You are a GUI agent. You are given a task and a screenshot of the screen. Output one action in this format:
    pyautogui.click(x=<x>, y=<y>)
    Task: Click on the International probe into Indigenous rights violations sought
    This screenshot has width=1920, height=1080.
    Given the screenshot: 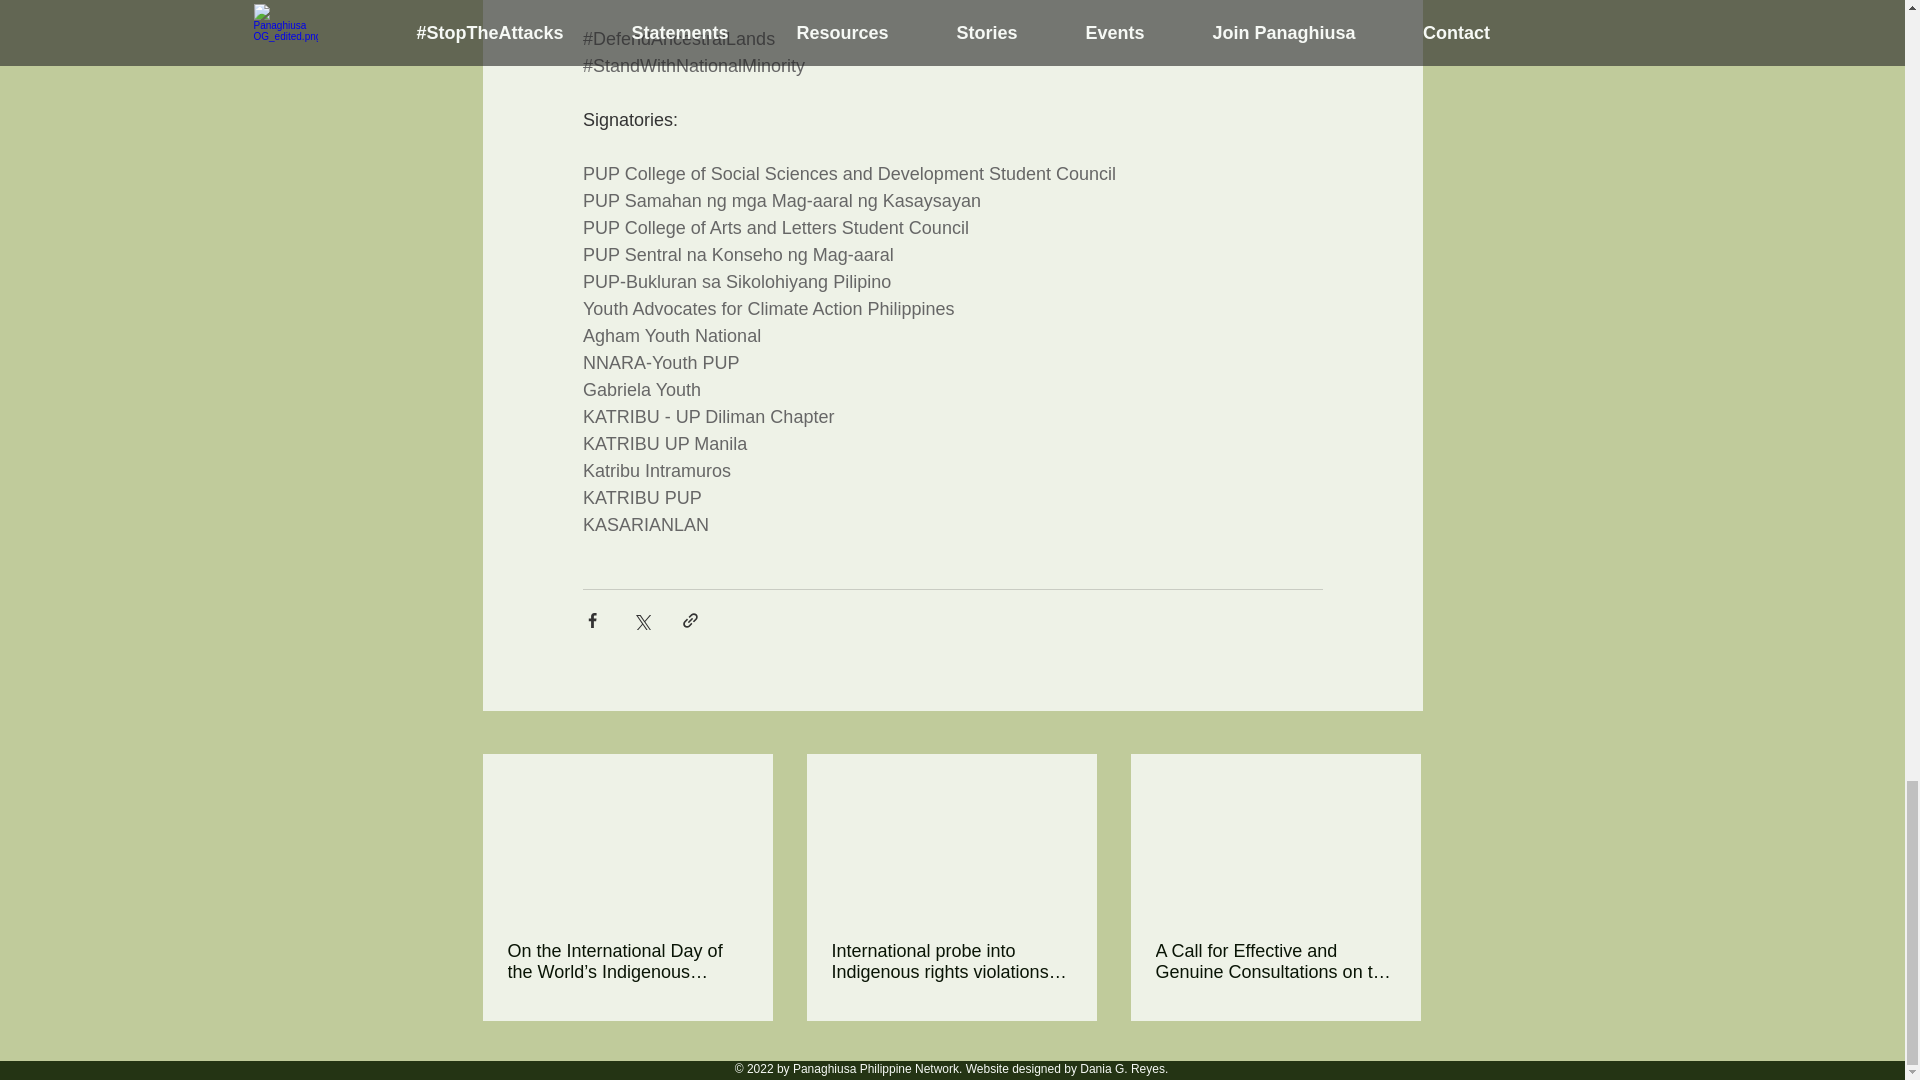 What is the action you would take?
    pyautogui.click(x=951, y=961)
    